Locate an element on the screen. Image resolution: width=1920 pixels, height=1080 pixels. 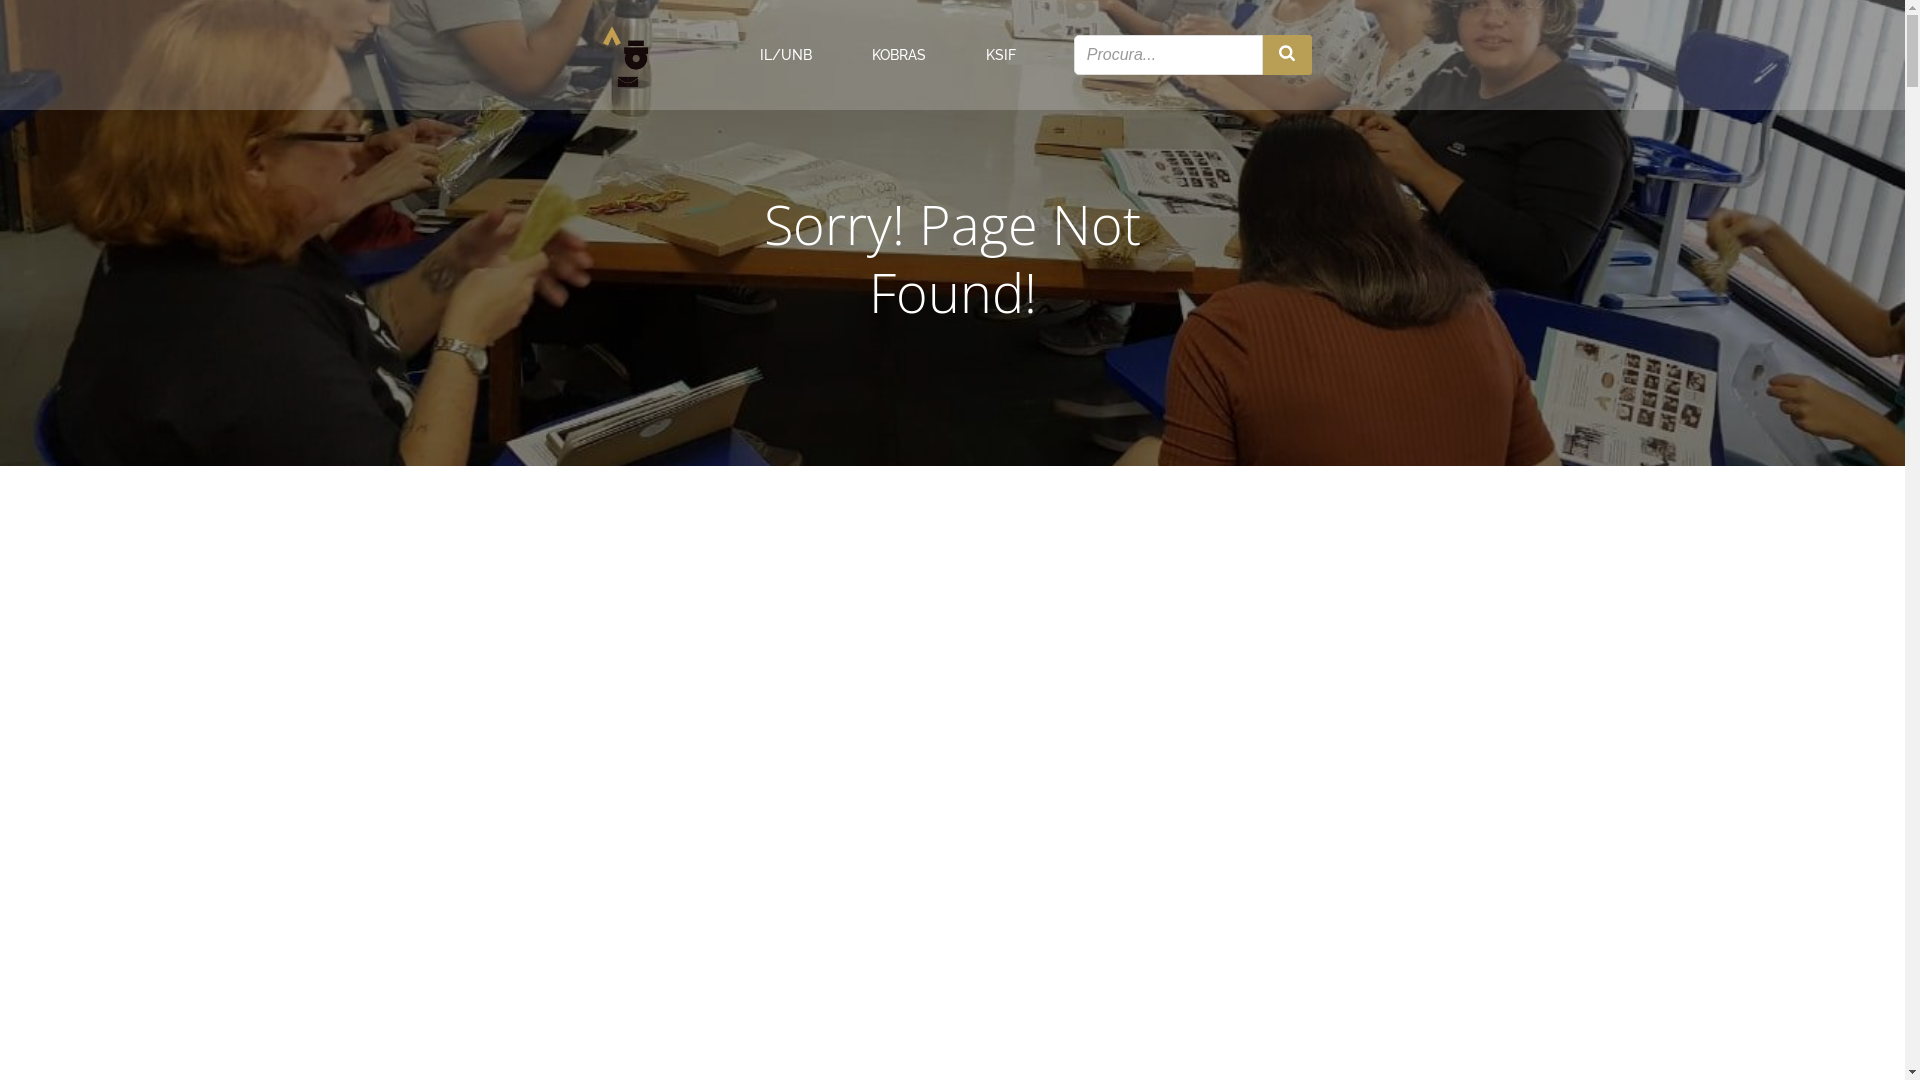
Instituto de Letras is located at coordinates (435, 892).